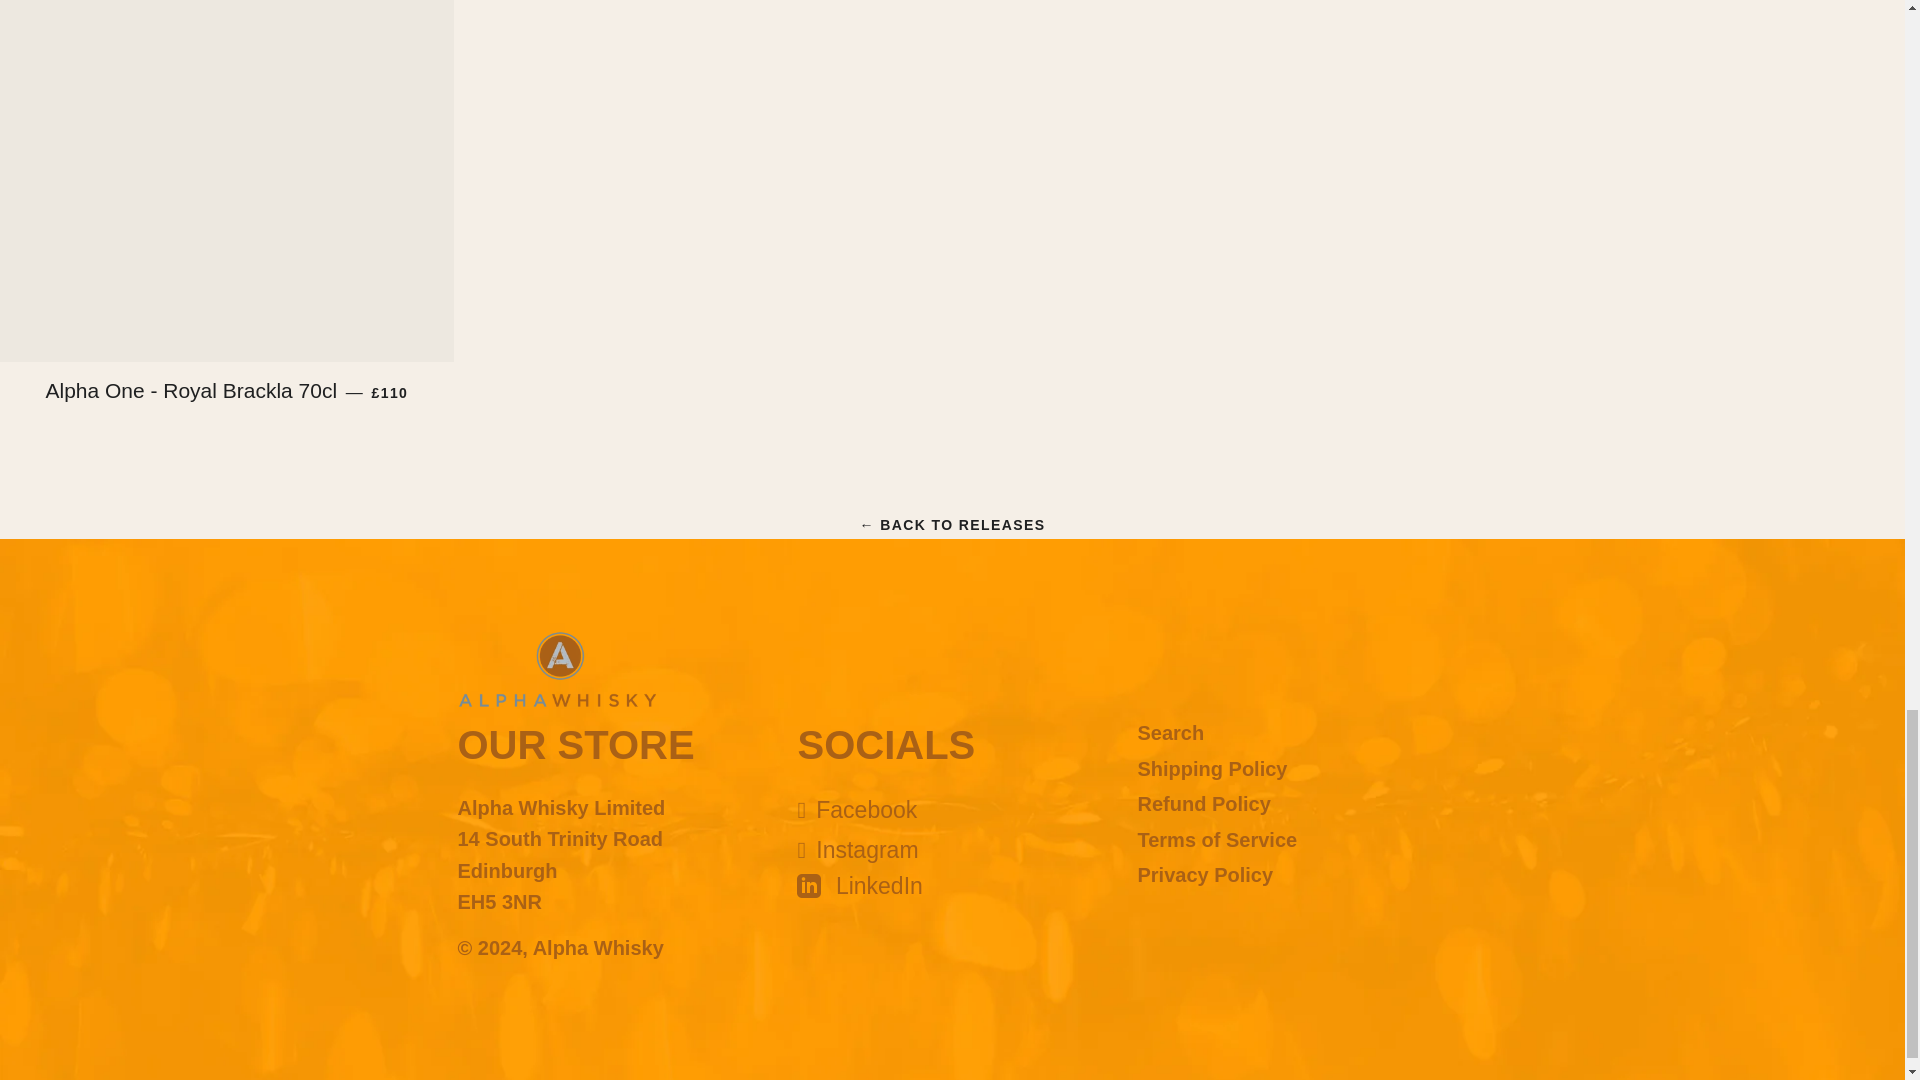 The image size is (1920, 1080). Describe the element at coordinates (856, 810) in the screenshot. I see `Alpha Whisky on Facebook` at that location.